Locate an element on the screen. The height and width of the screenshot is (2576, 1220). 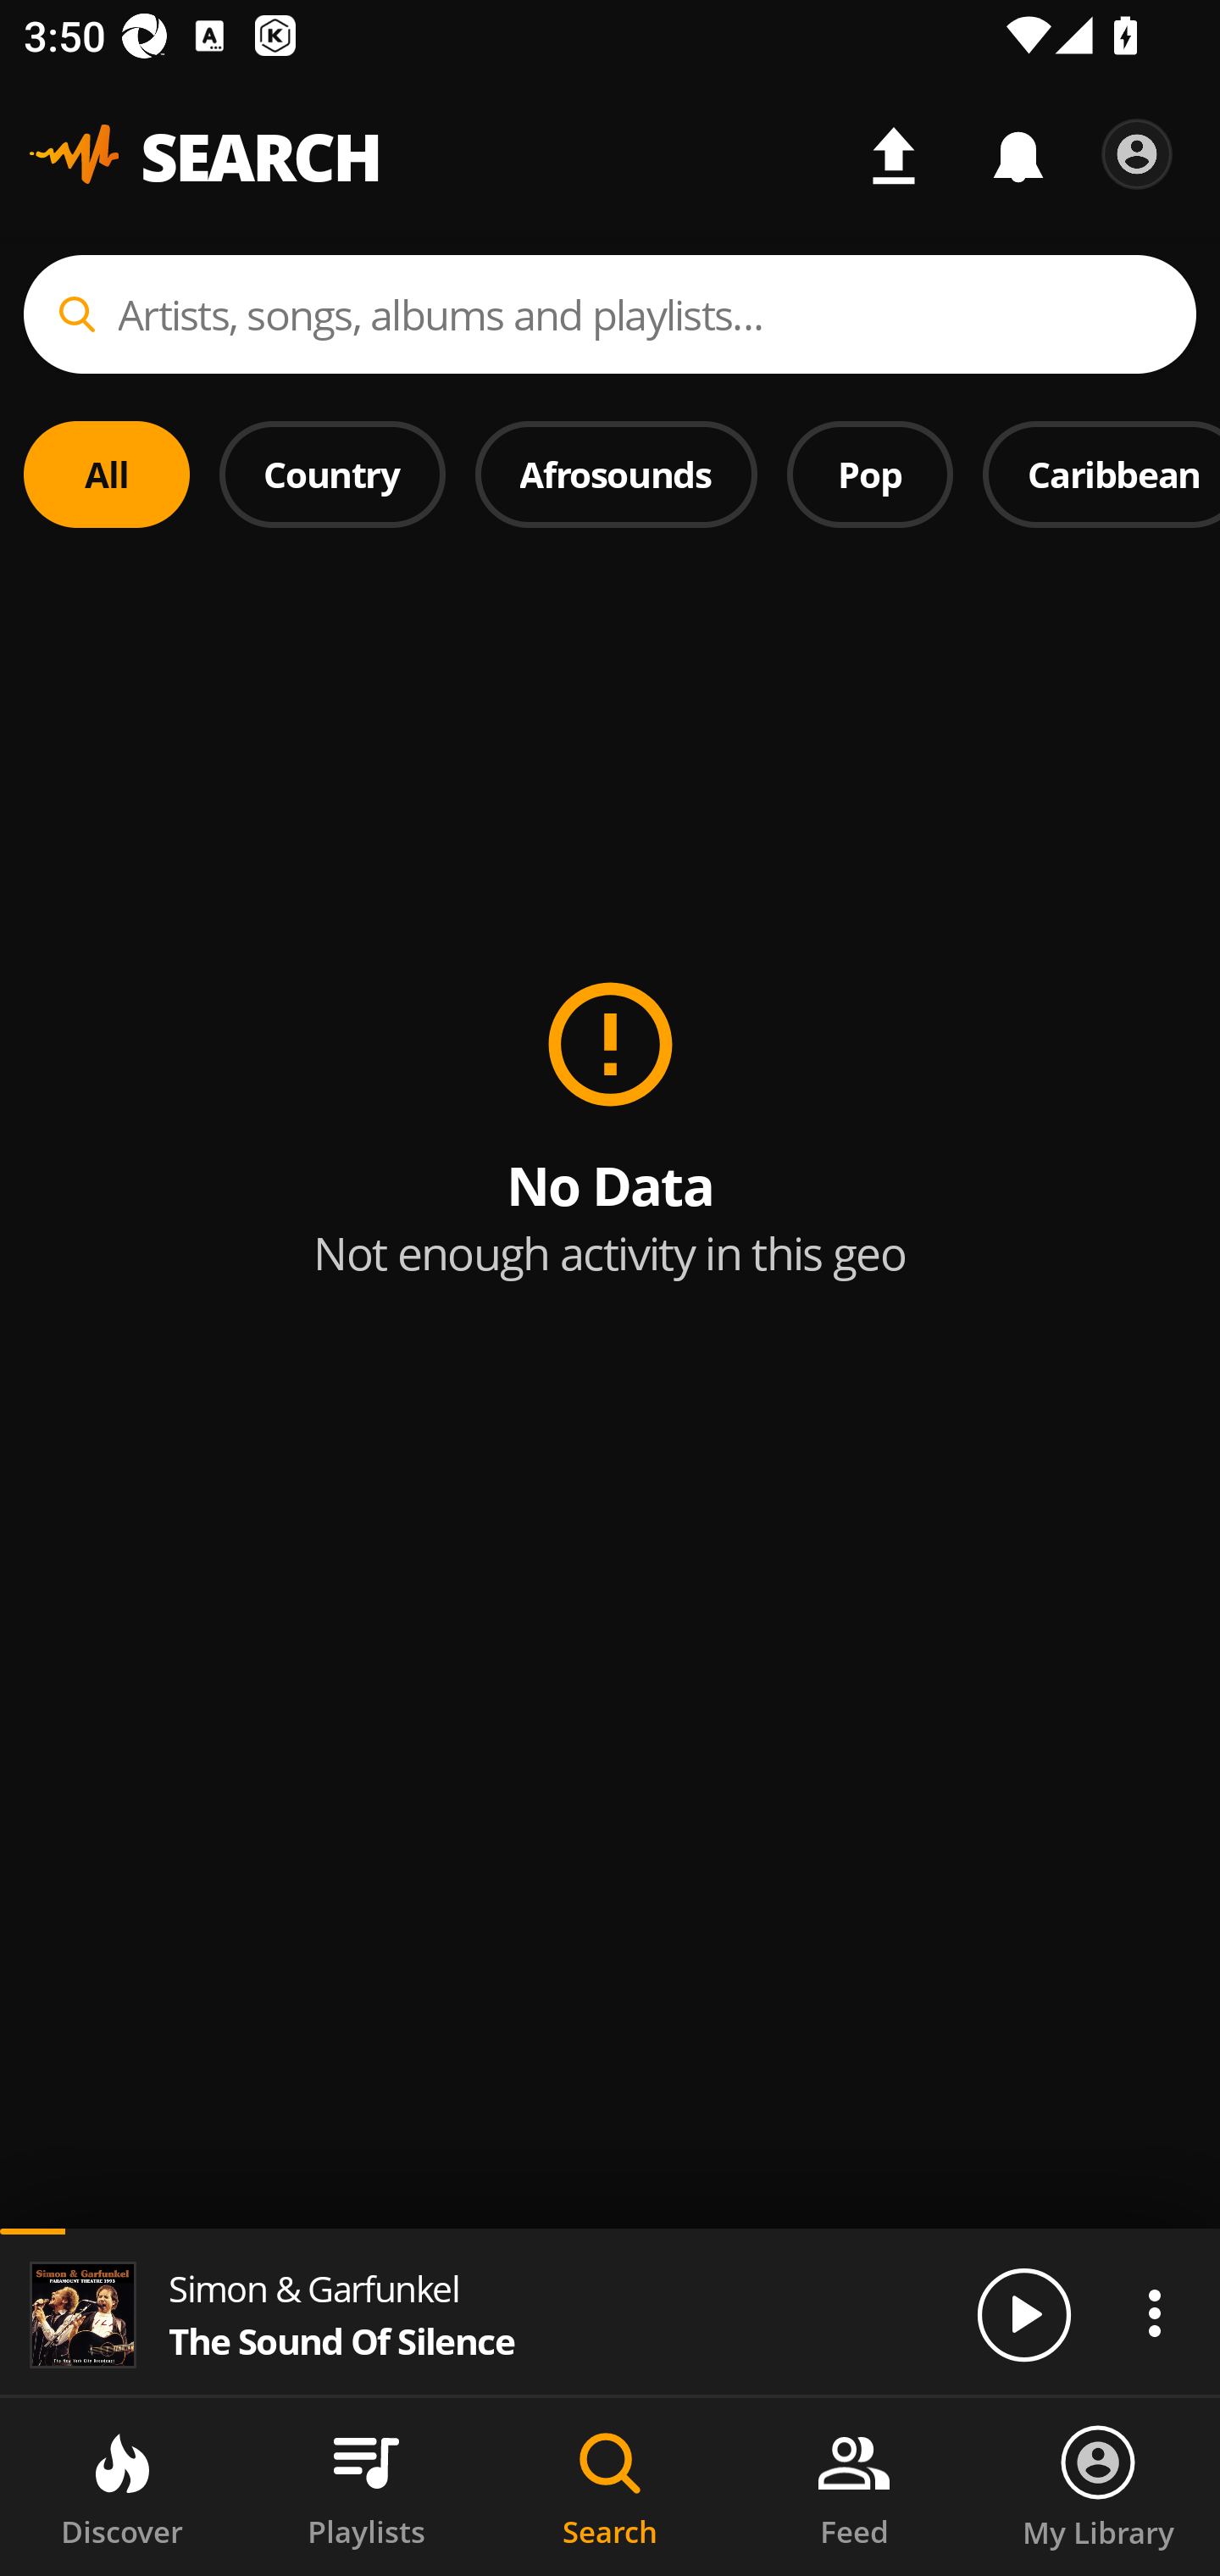
Caribbean is located at coordinates (1101, 474).